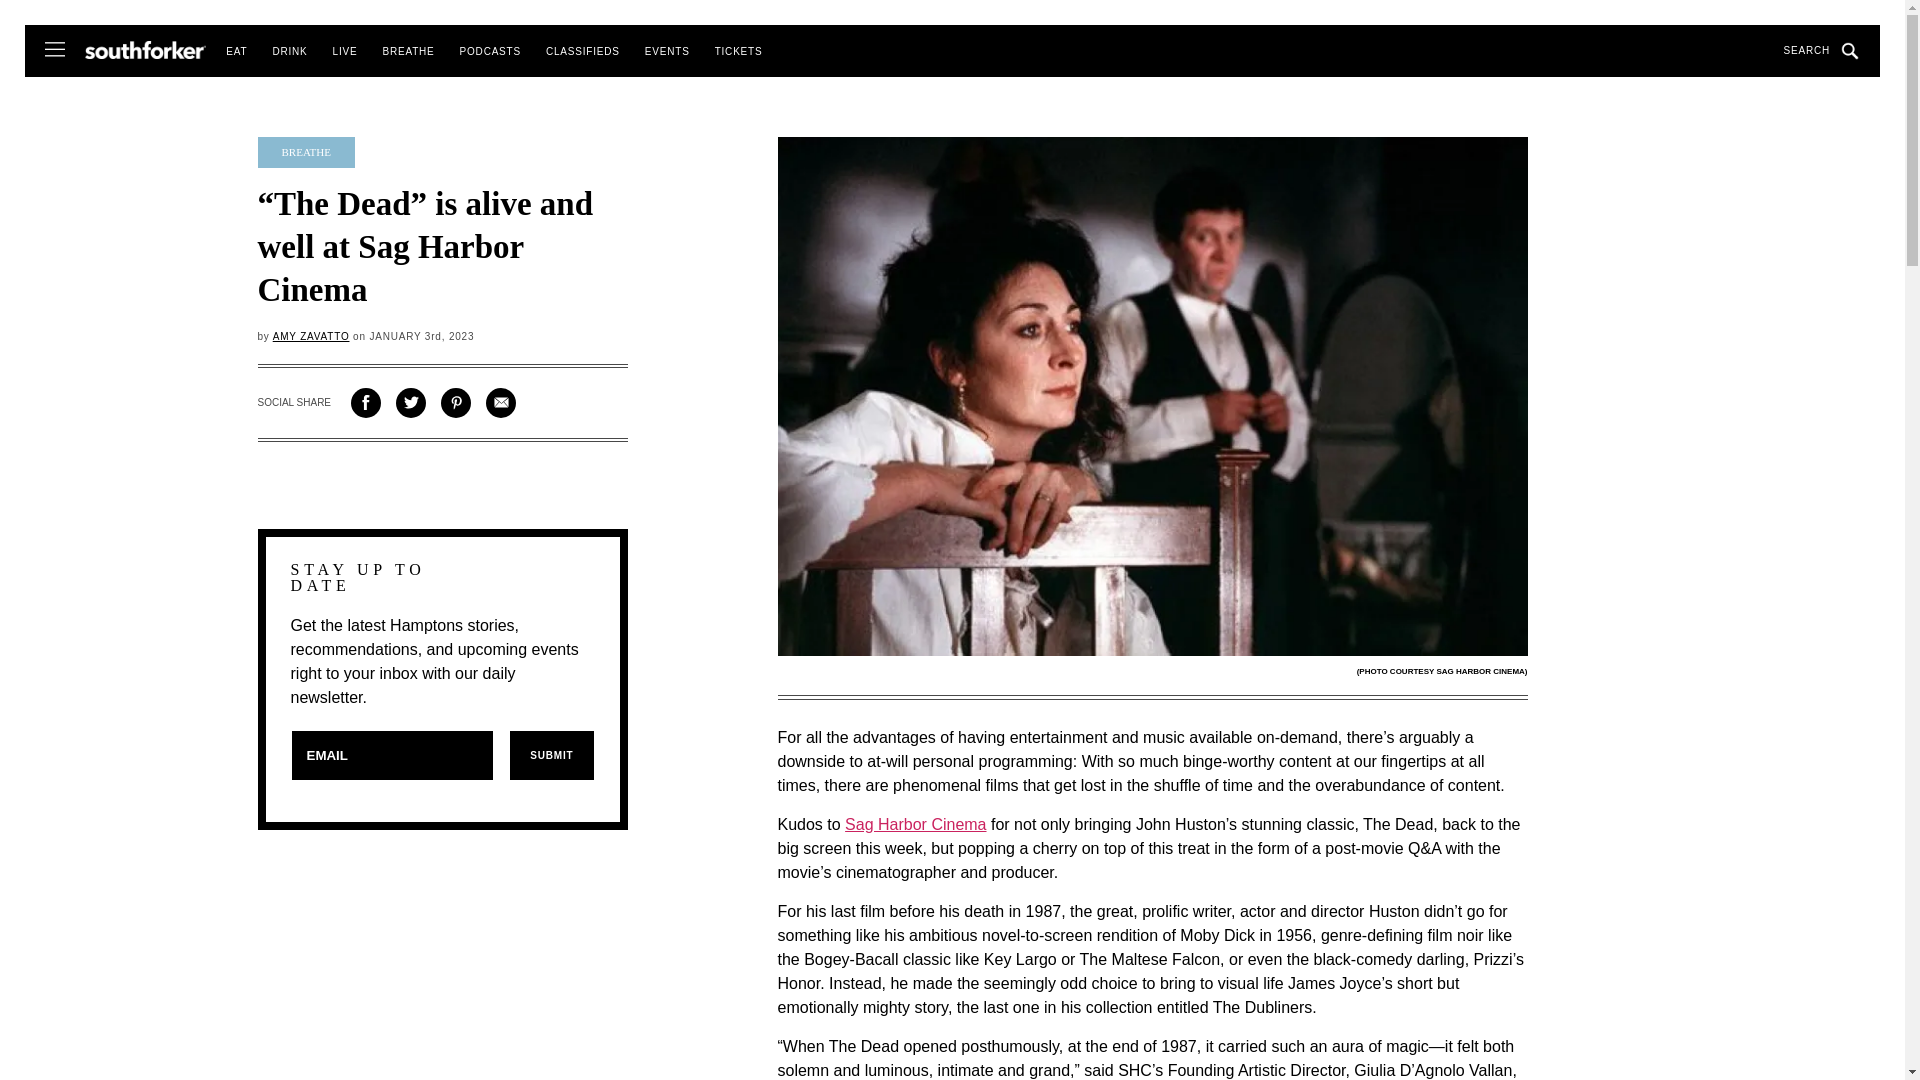  What do you see at coordinates (582, 52) in the screenshot?
I see `CLASSIFIEDS` at bounding box center [582, 52].